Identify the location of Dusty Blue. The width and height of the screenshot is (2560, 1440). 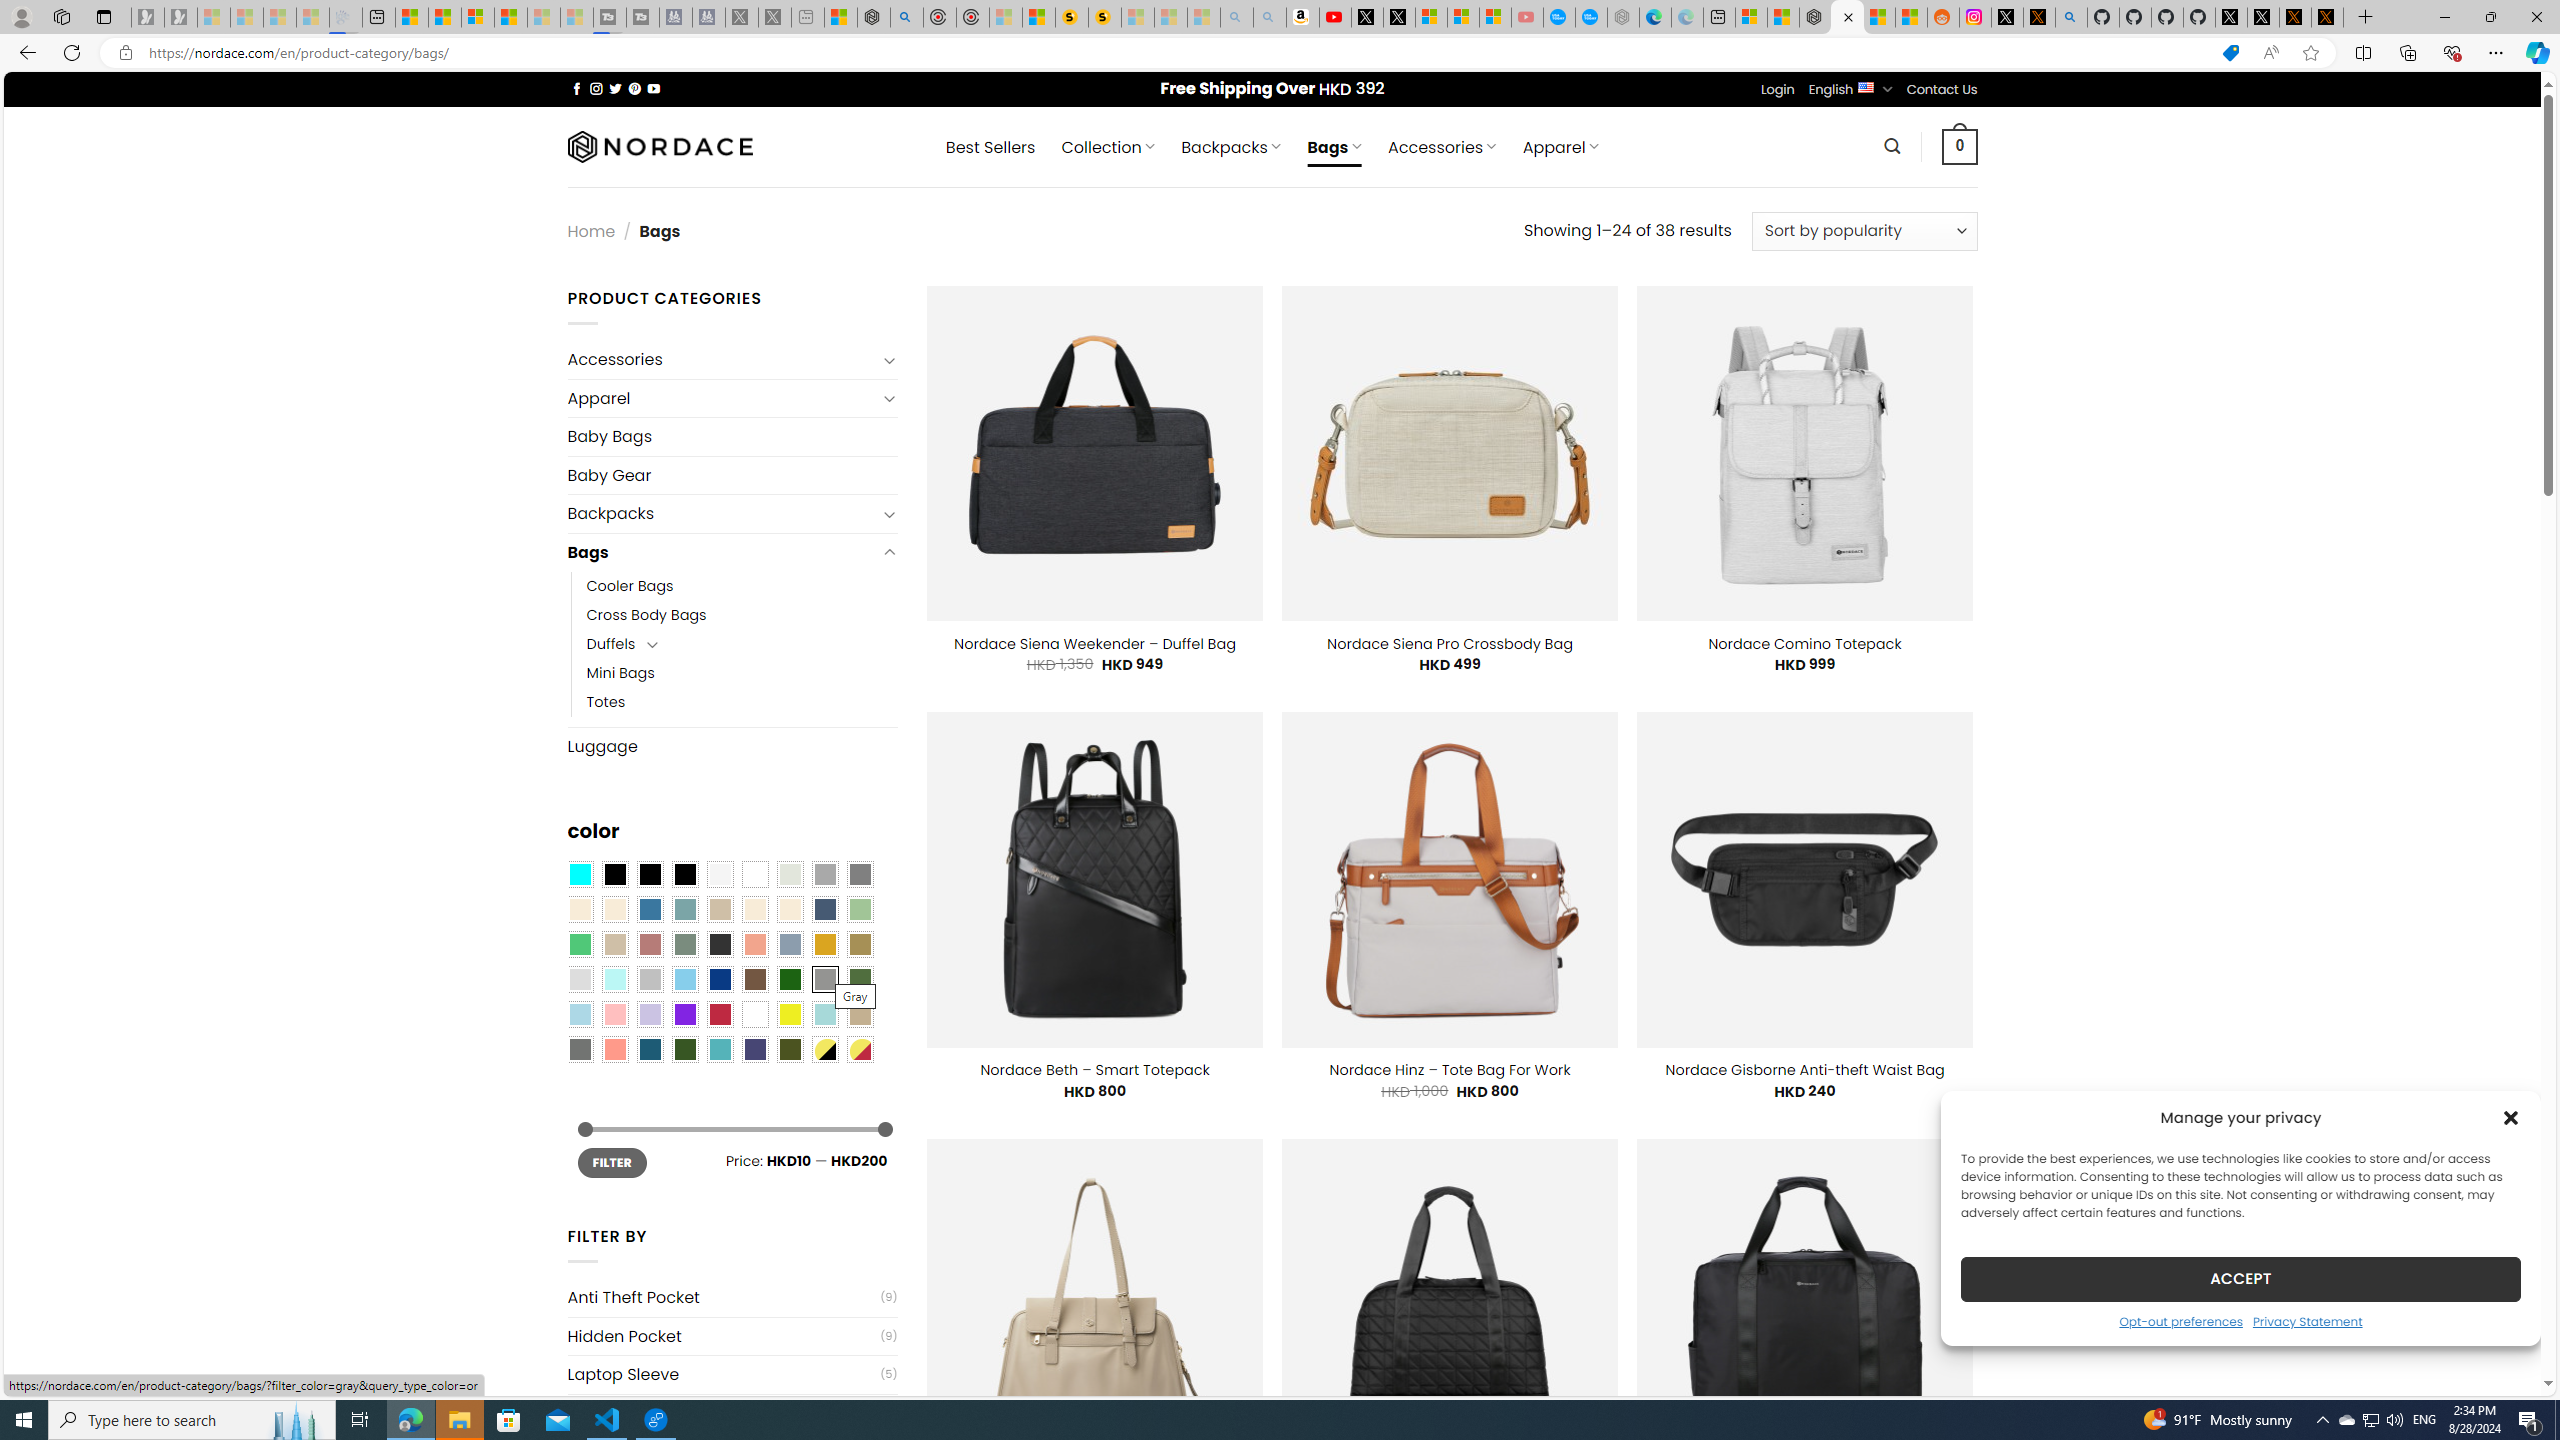
(790, 944).